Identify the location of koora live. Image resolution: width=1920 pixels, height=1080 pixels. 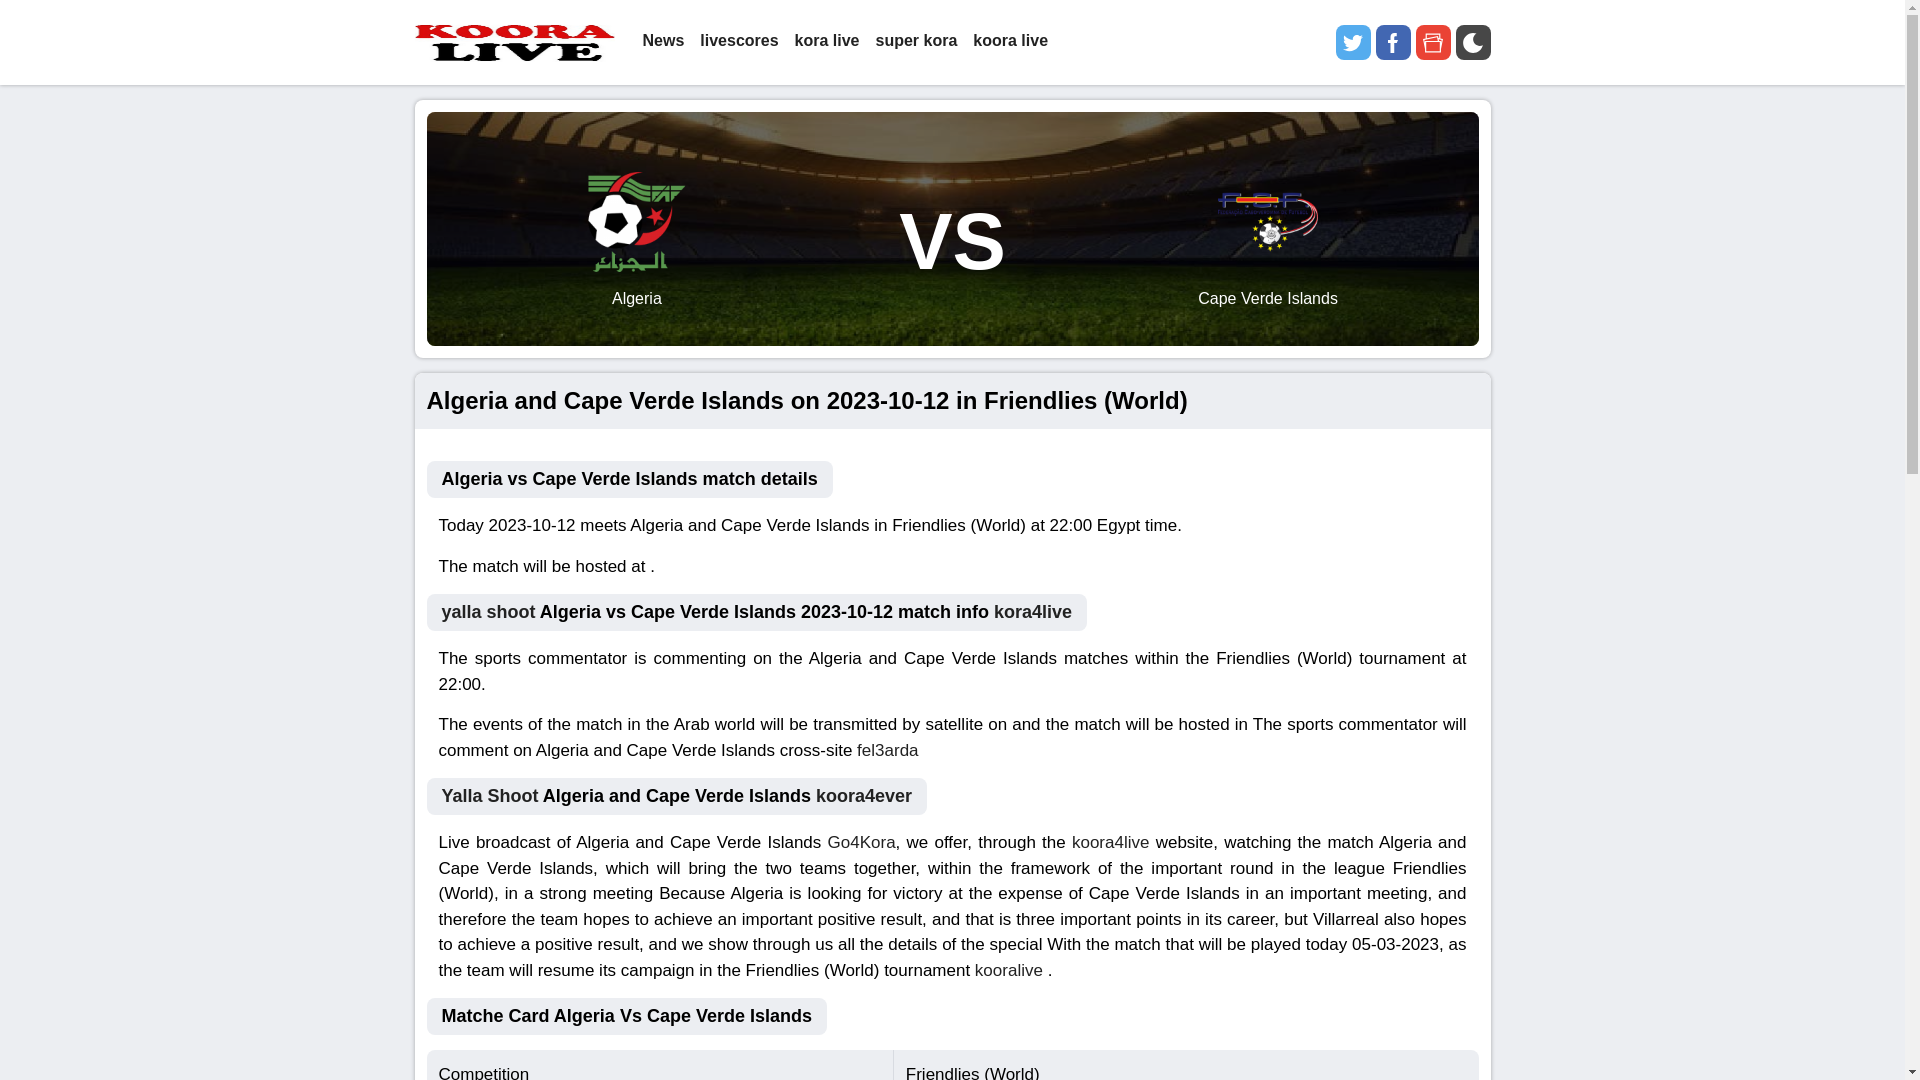
(1010, 42).